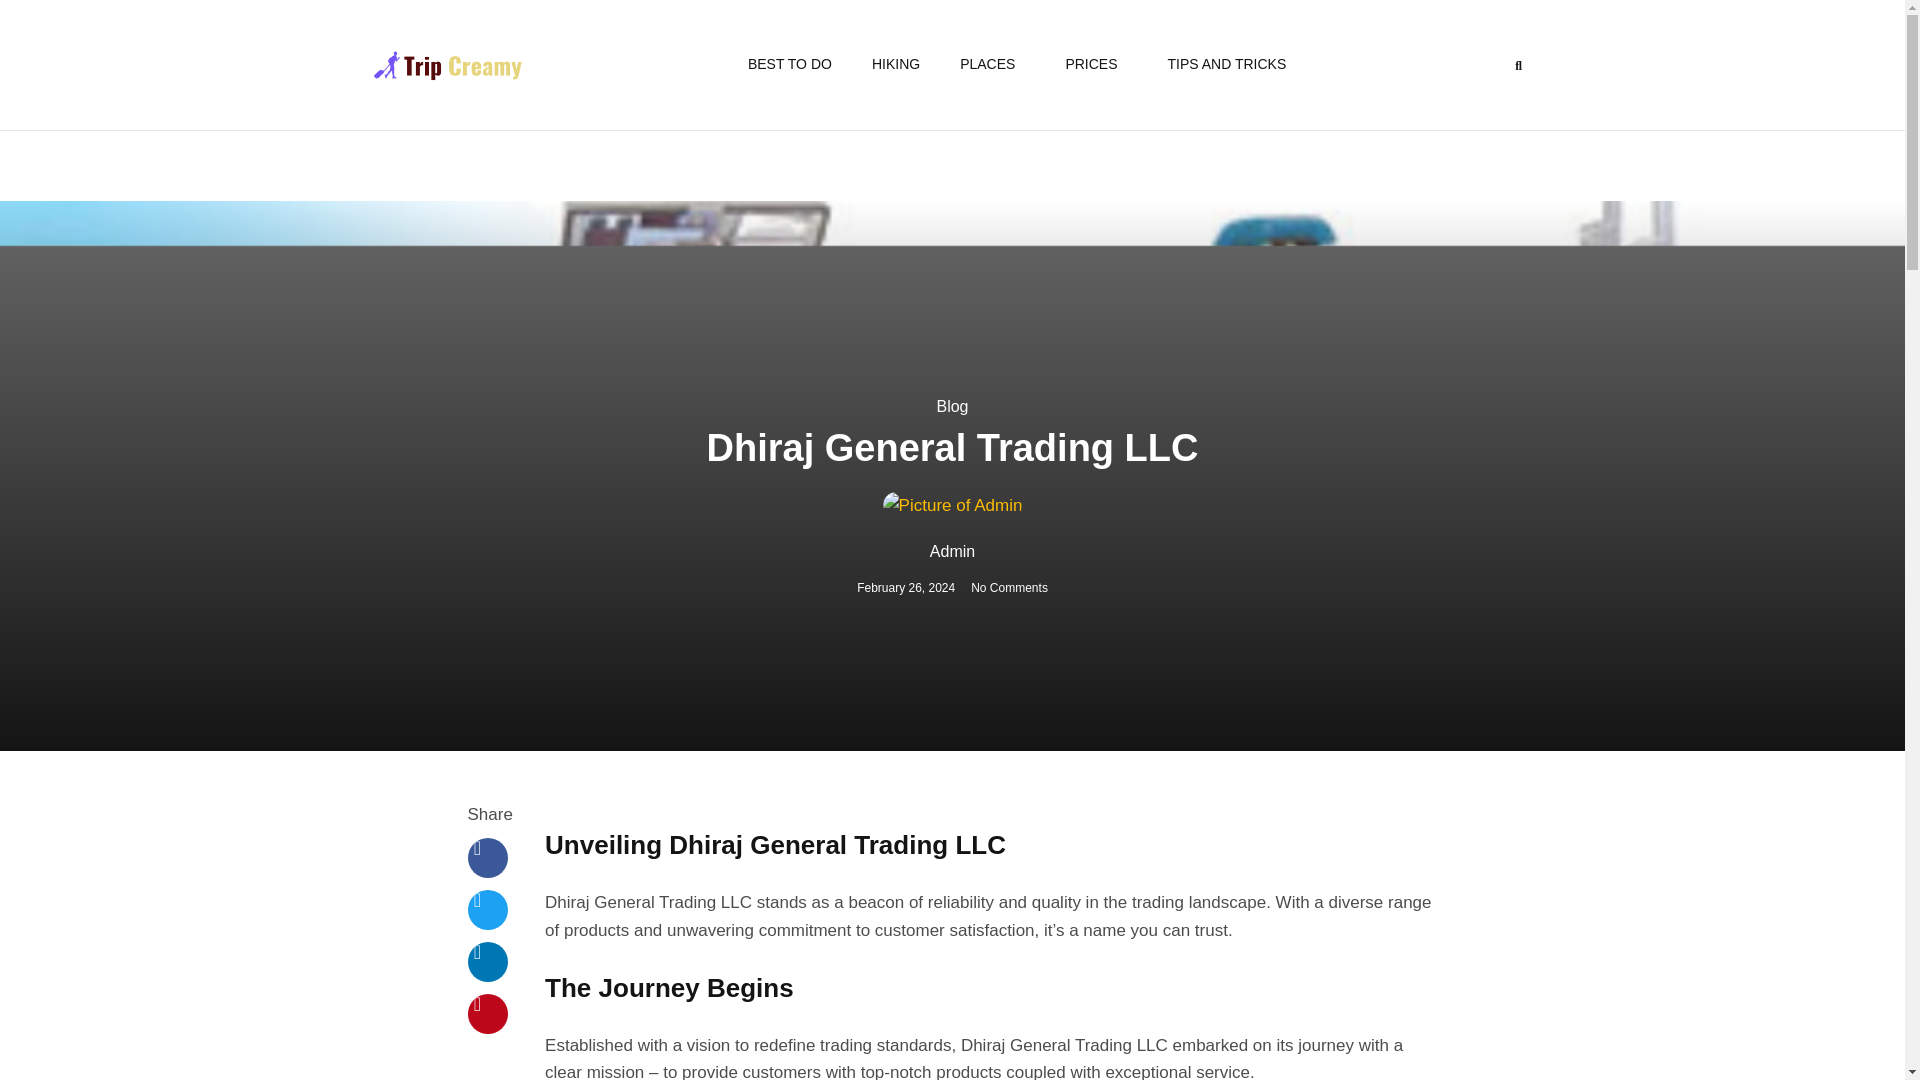 Image resolution: width=1920 pixels, height=1080 pixels. Describe the element at coordinates (1228, 64) in the screenshot. I see `TIPS AND TRICKS` at that location.